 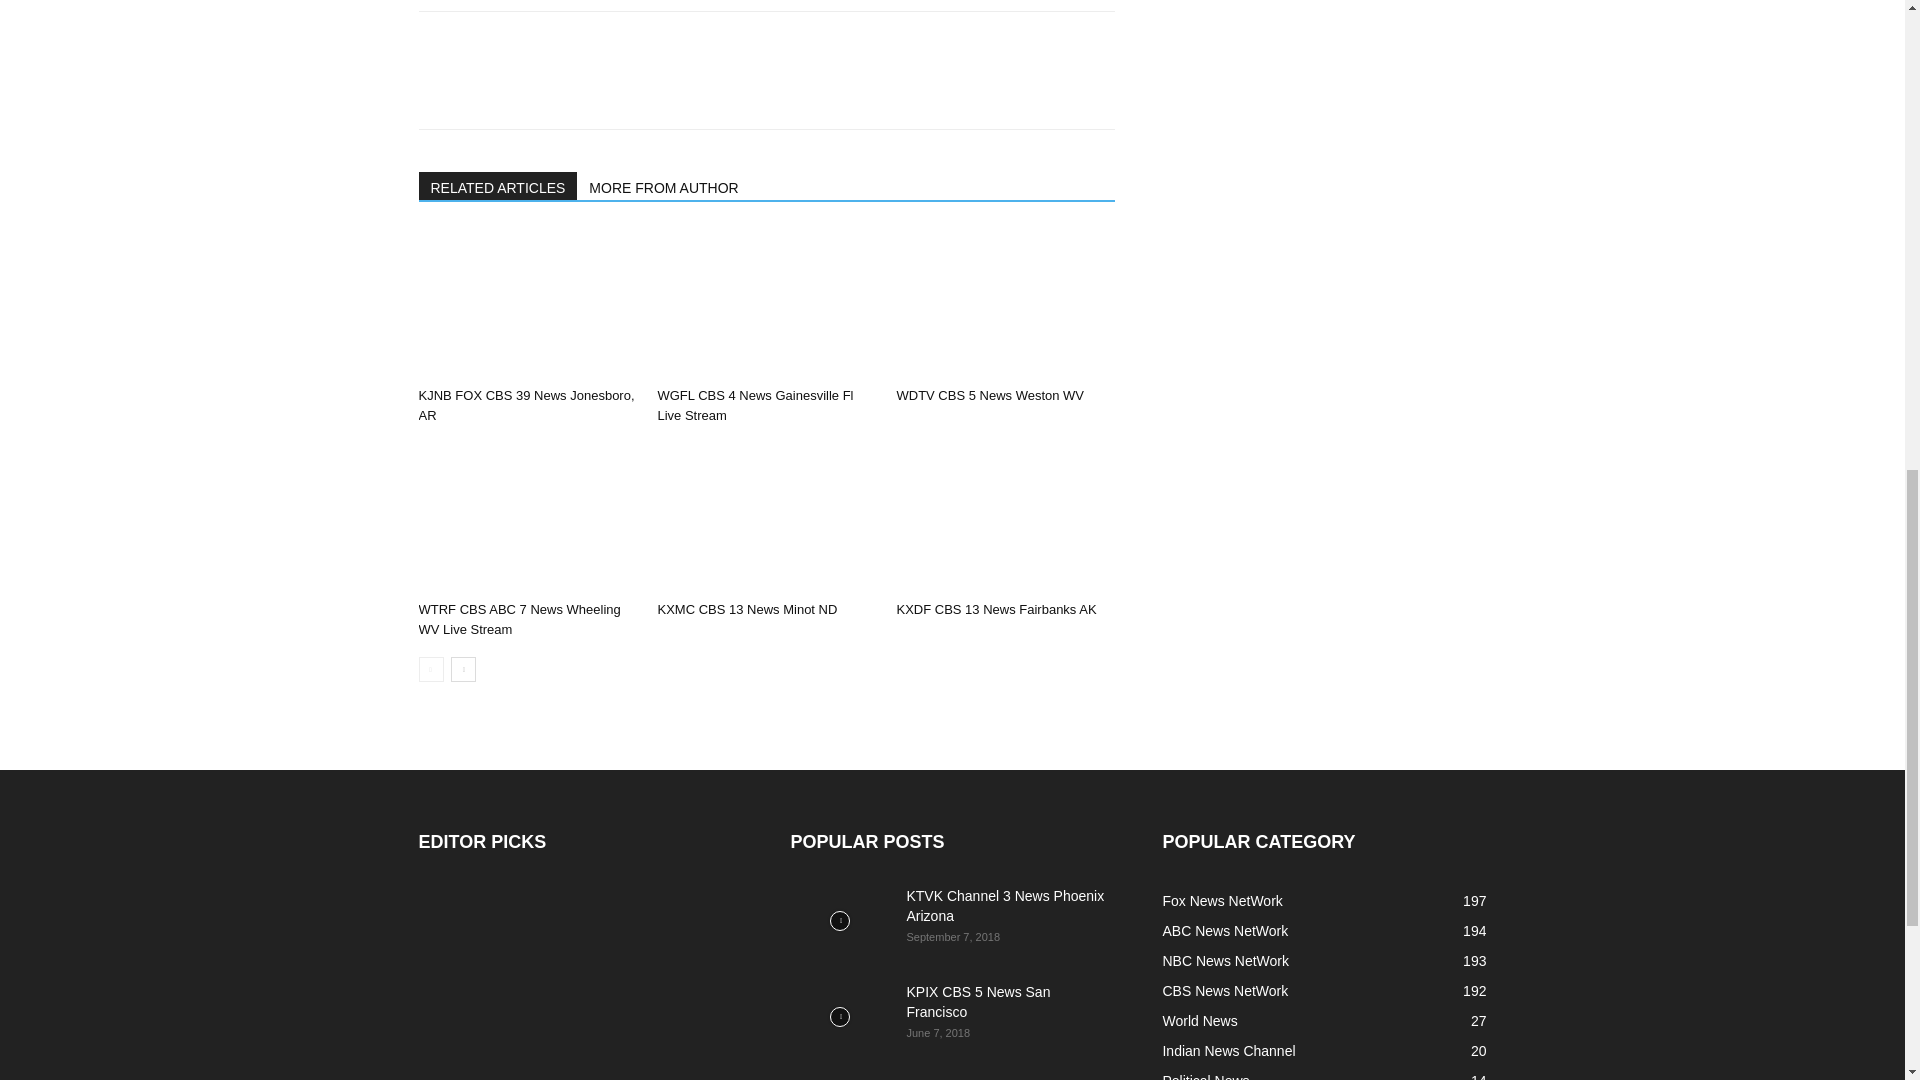 I want to click on KJNB FOX CBS 39 News Jonesboro, AR, so click(x=526, y=405).